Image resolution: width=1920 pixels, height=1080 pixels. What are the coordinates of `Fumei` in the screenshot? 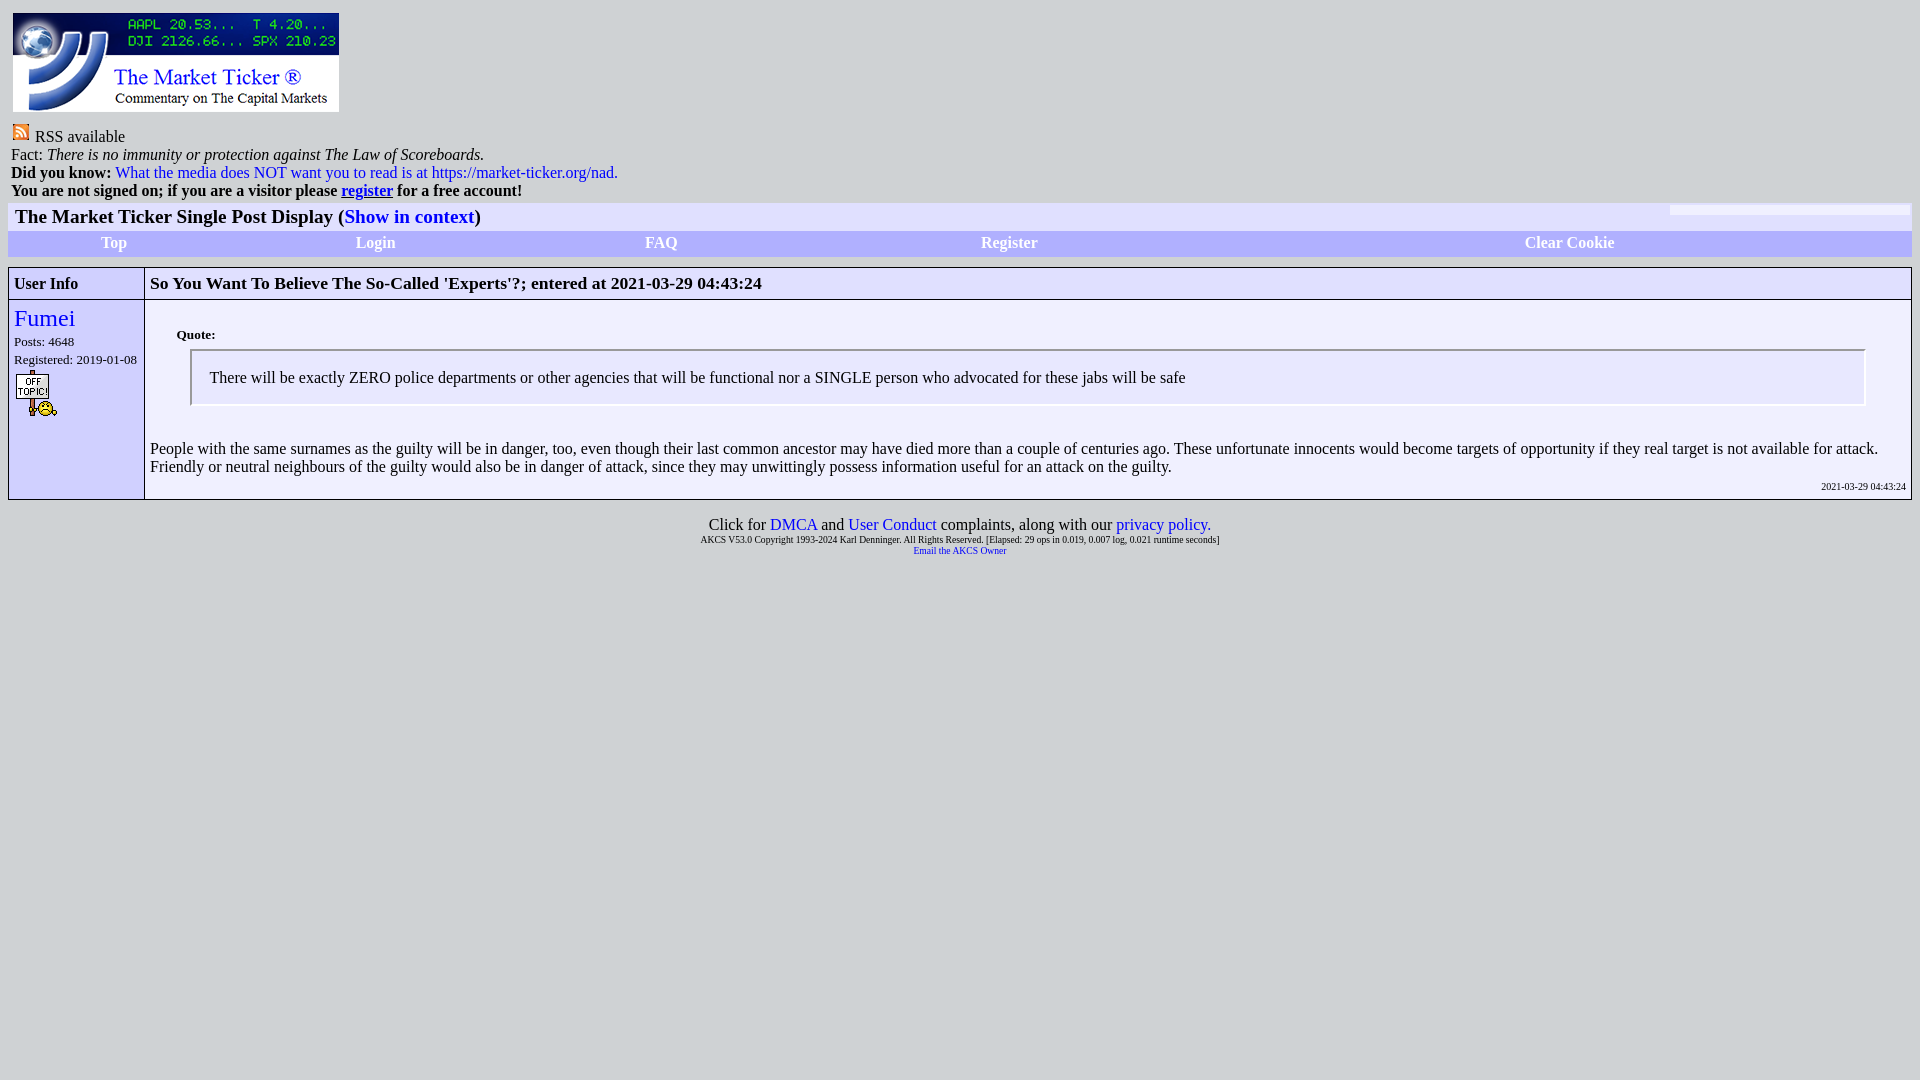 It's located at (44, 317).